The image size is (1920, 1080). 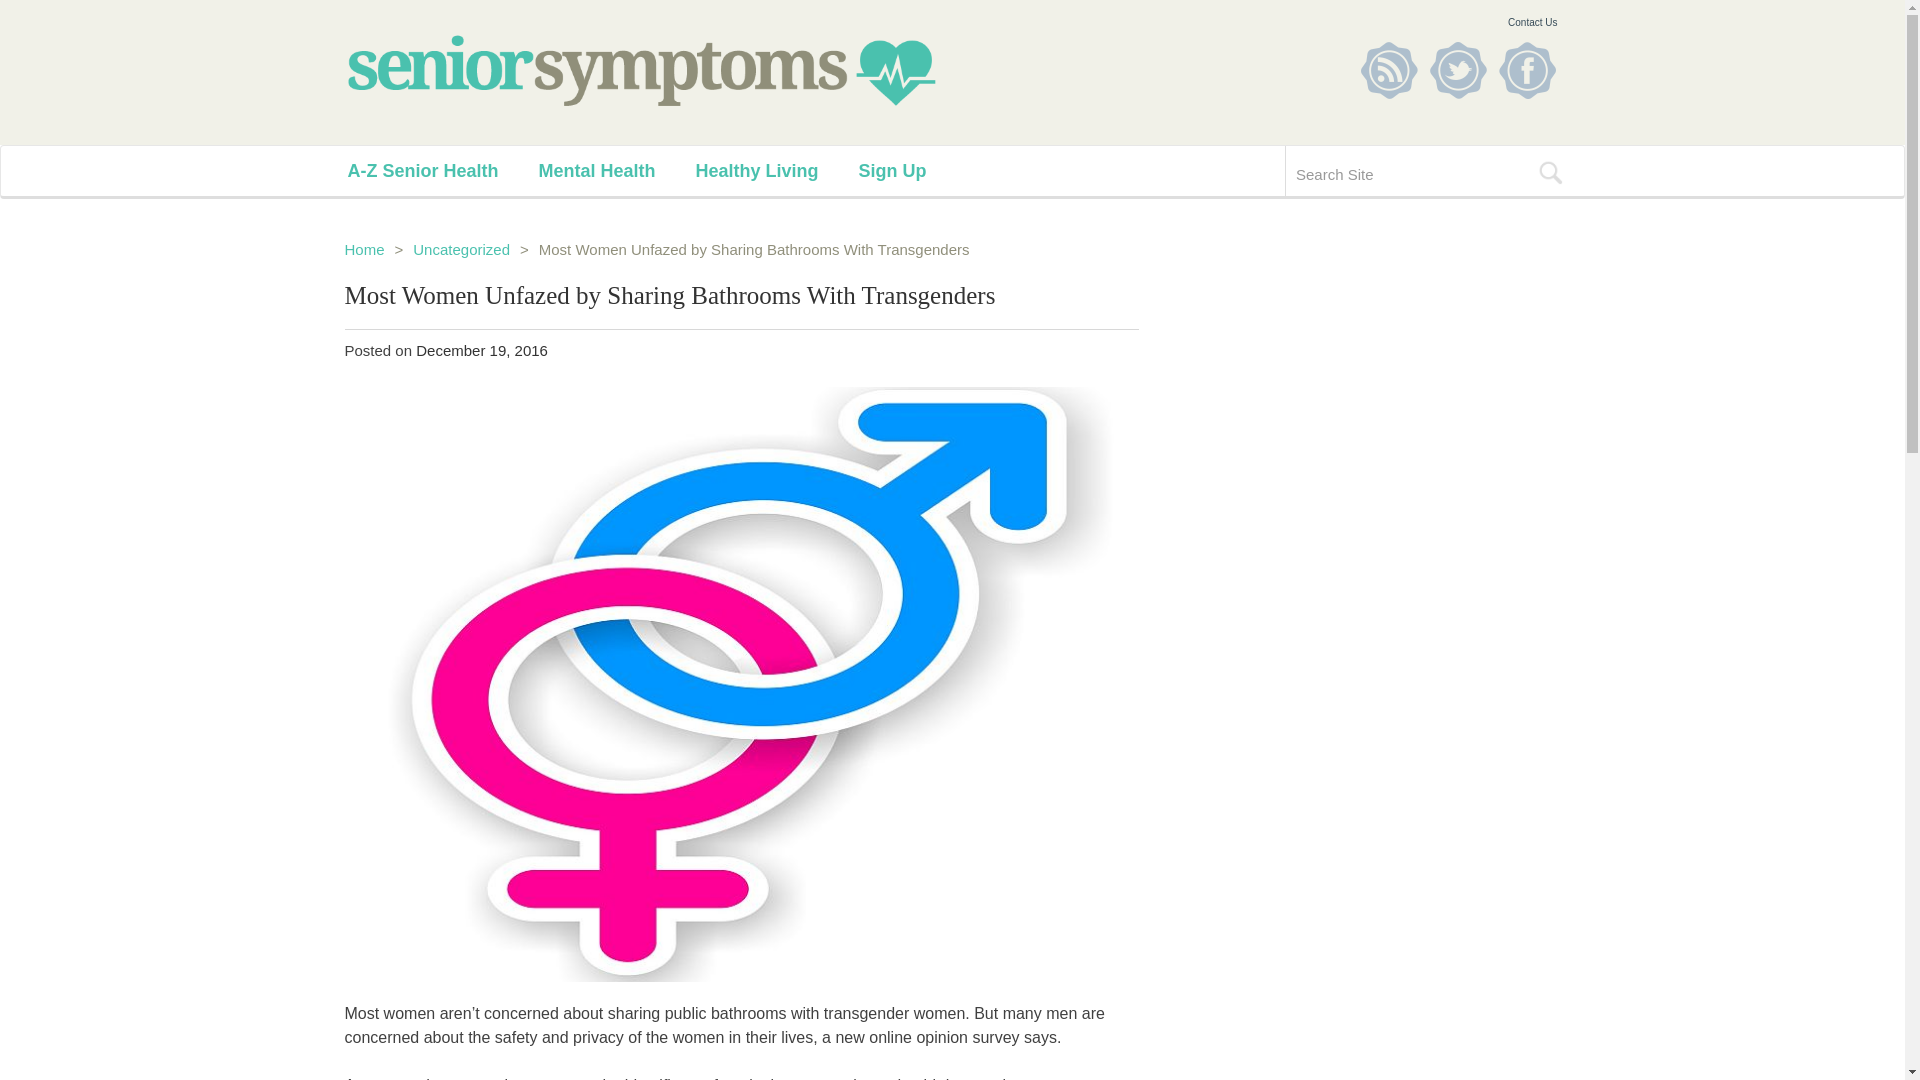 What do you see at coordinates (1388, 70) in the screenshot?
I see `RSS` at bounding box center [1388, 70].